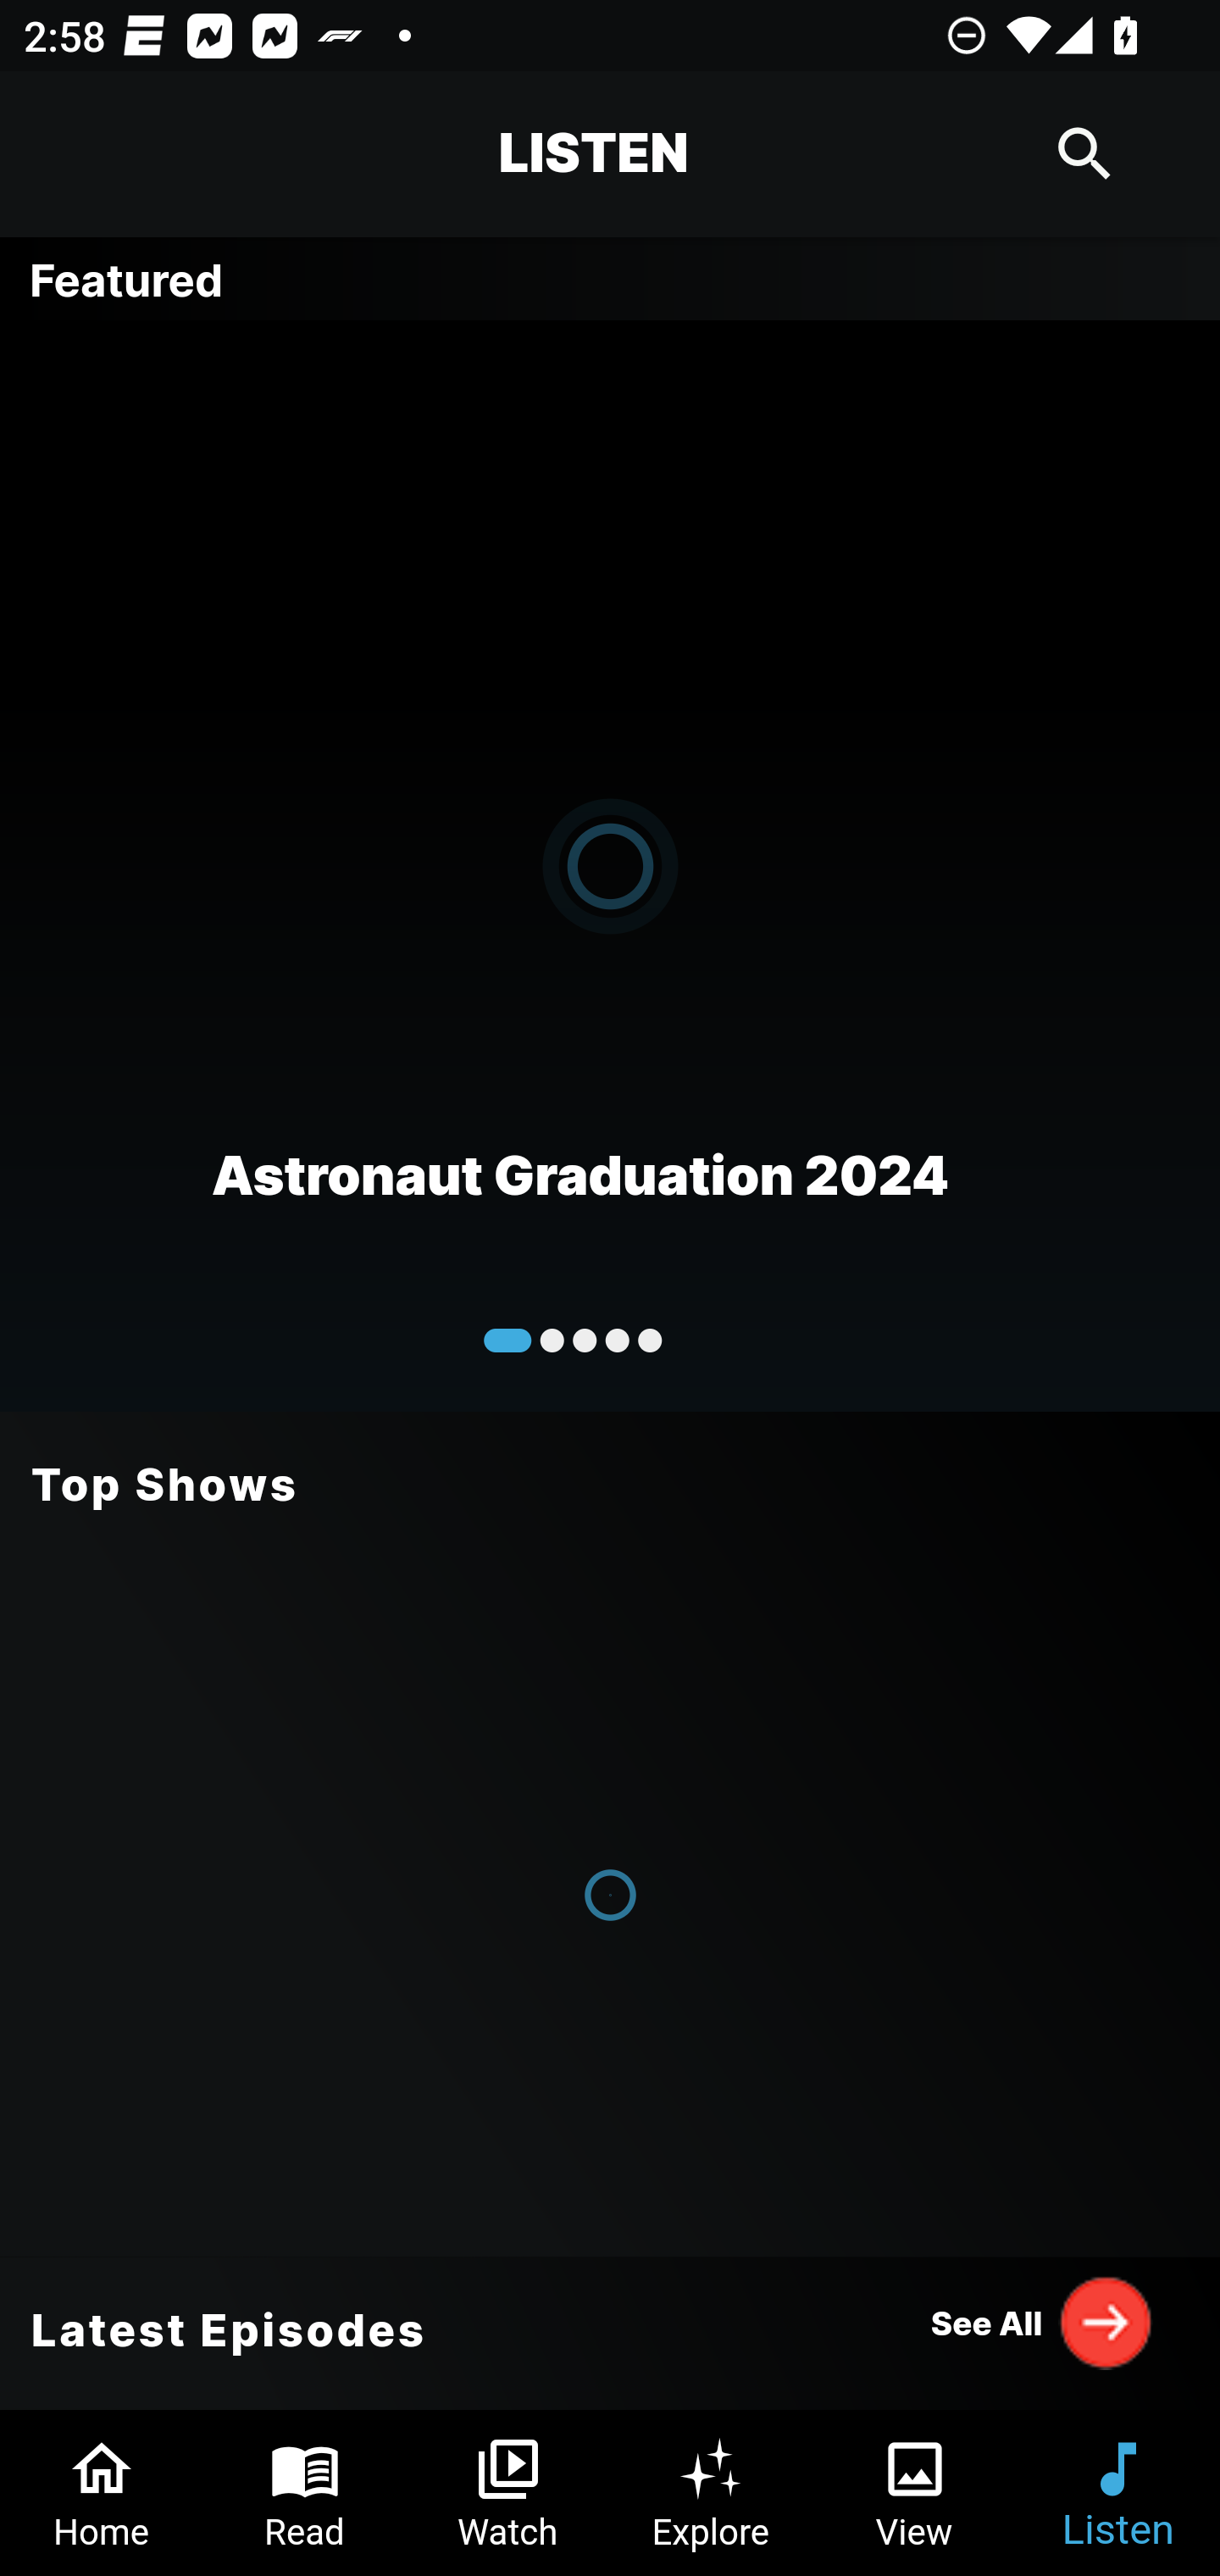 The width and height of the screenshot is (1220, 2576). What do you see at coordinates (508, 2493) in the screenshot?
I see `Watch
Tab 3 of 6` at bounding box center [508, 2493].